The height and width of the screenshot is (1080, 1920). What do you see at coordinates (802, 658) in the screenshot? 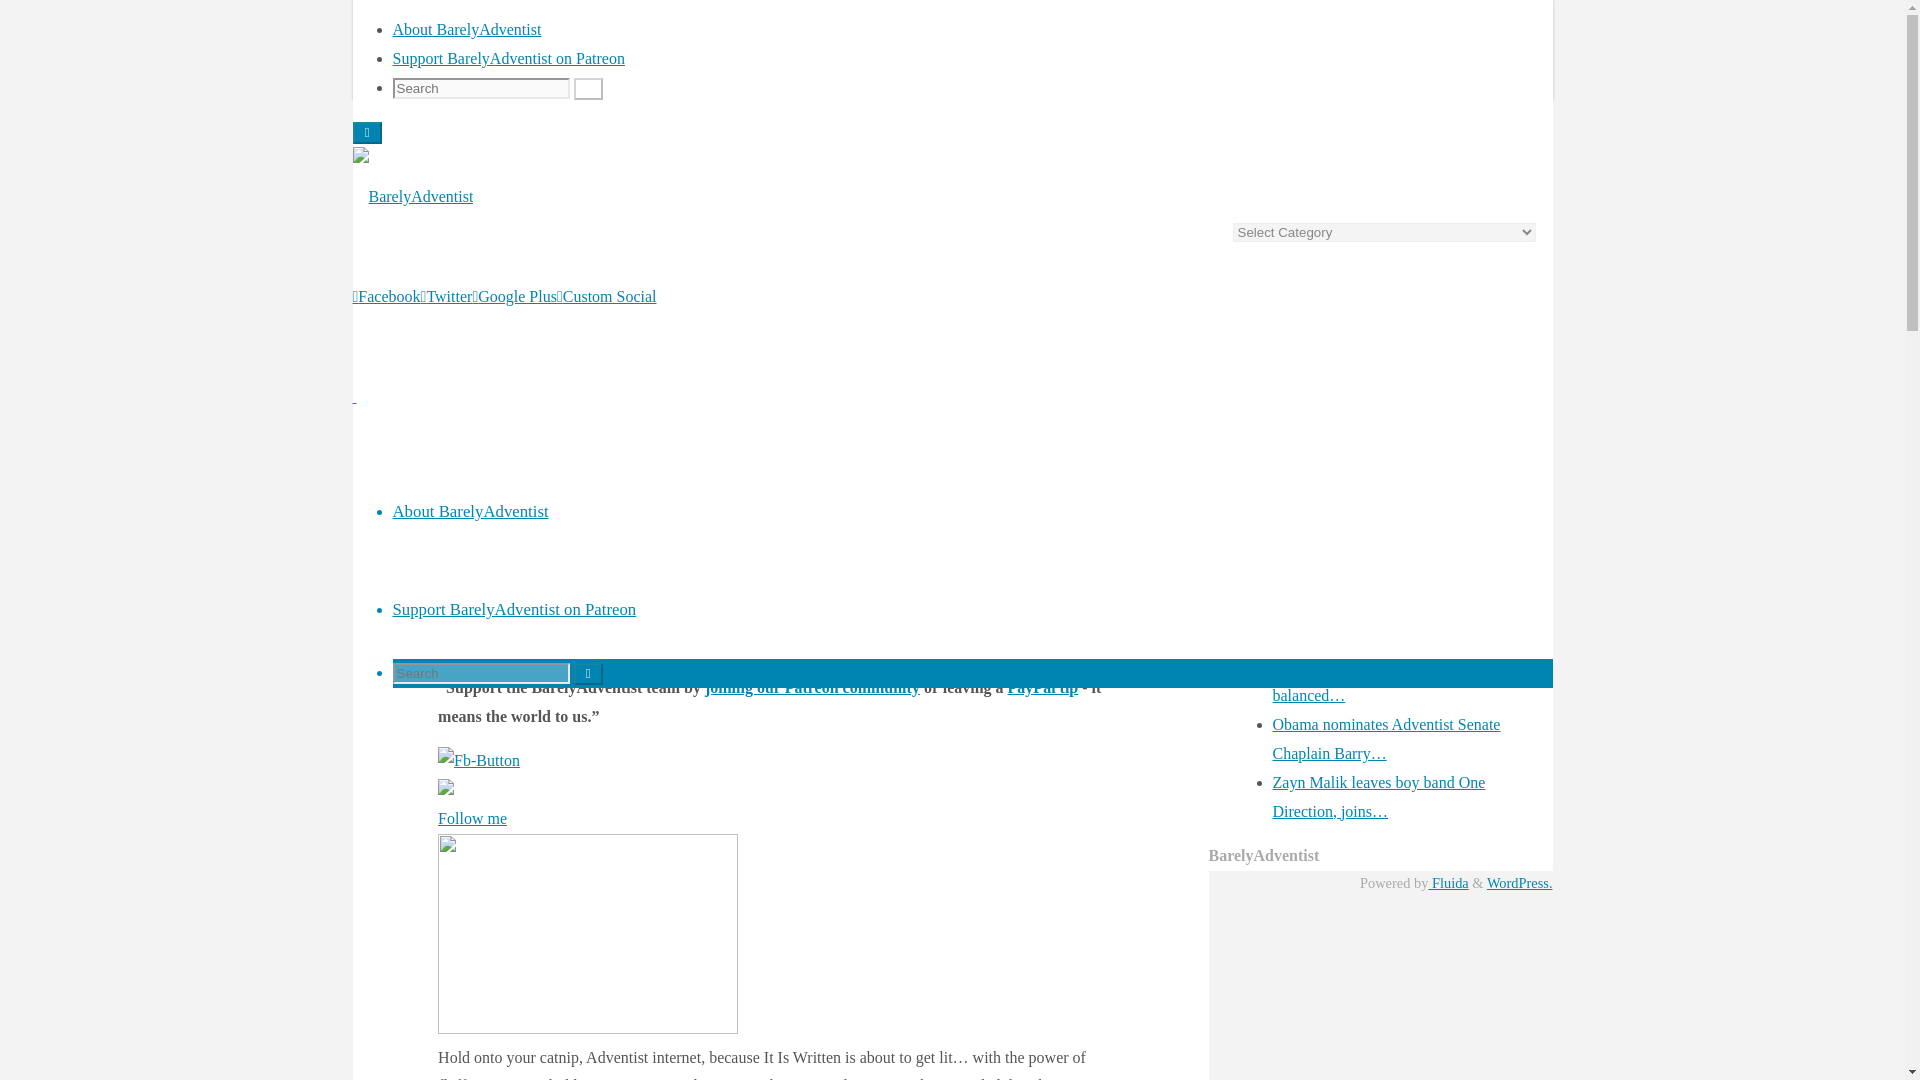
I see `click bait` at bounding box center [802, 658].